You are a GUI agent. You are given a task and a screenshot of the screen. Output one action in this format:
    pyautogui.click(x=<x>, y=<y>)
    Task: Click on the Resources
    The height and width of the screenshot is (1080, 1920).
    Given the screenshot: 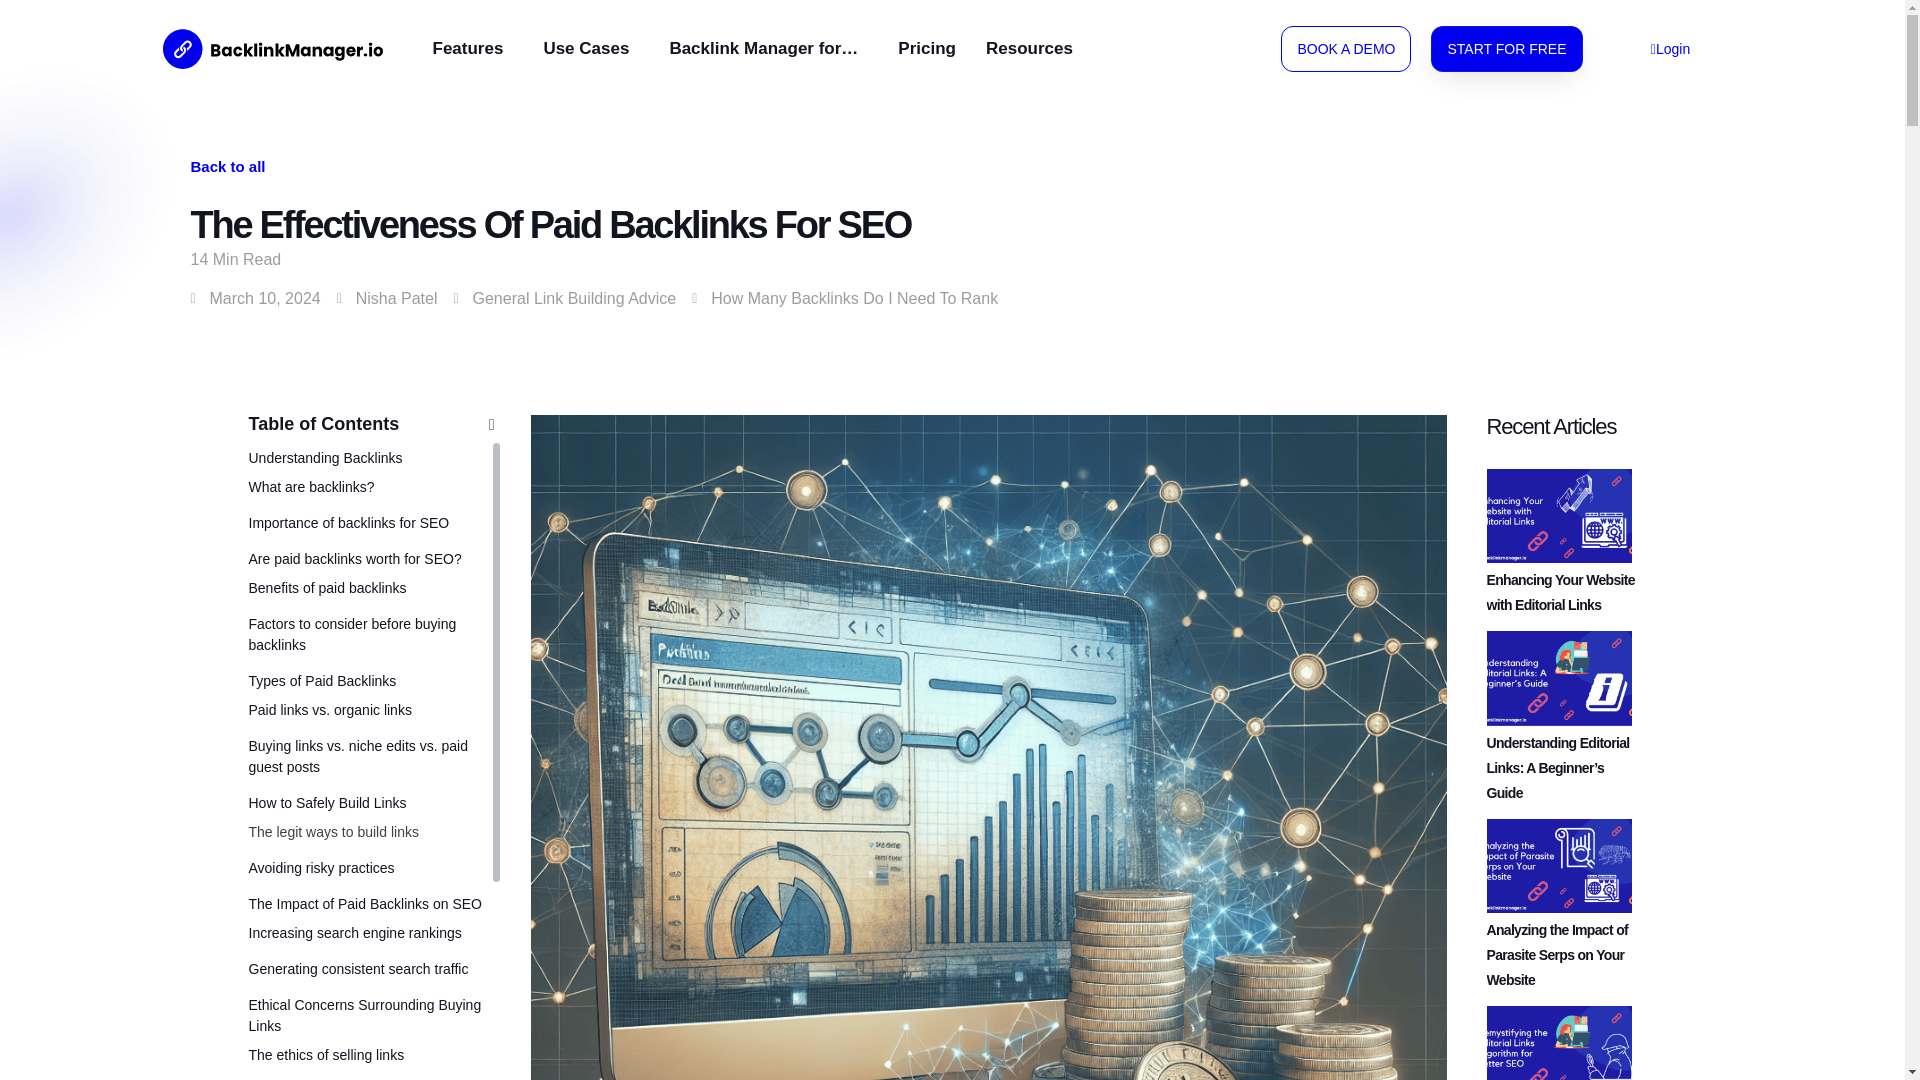 What is the action you would take?
    pyautogui.click(x=1034, y=22)
    